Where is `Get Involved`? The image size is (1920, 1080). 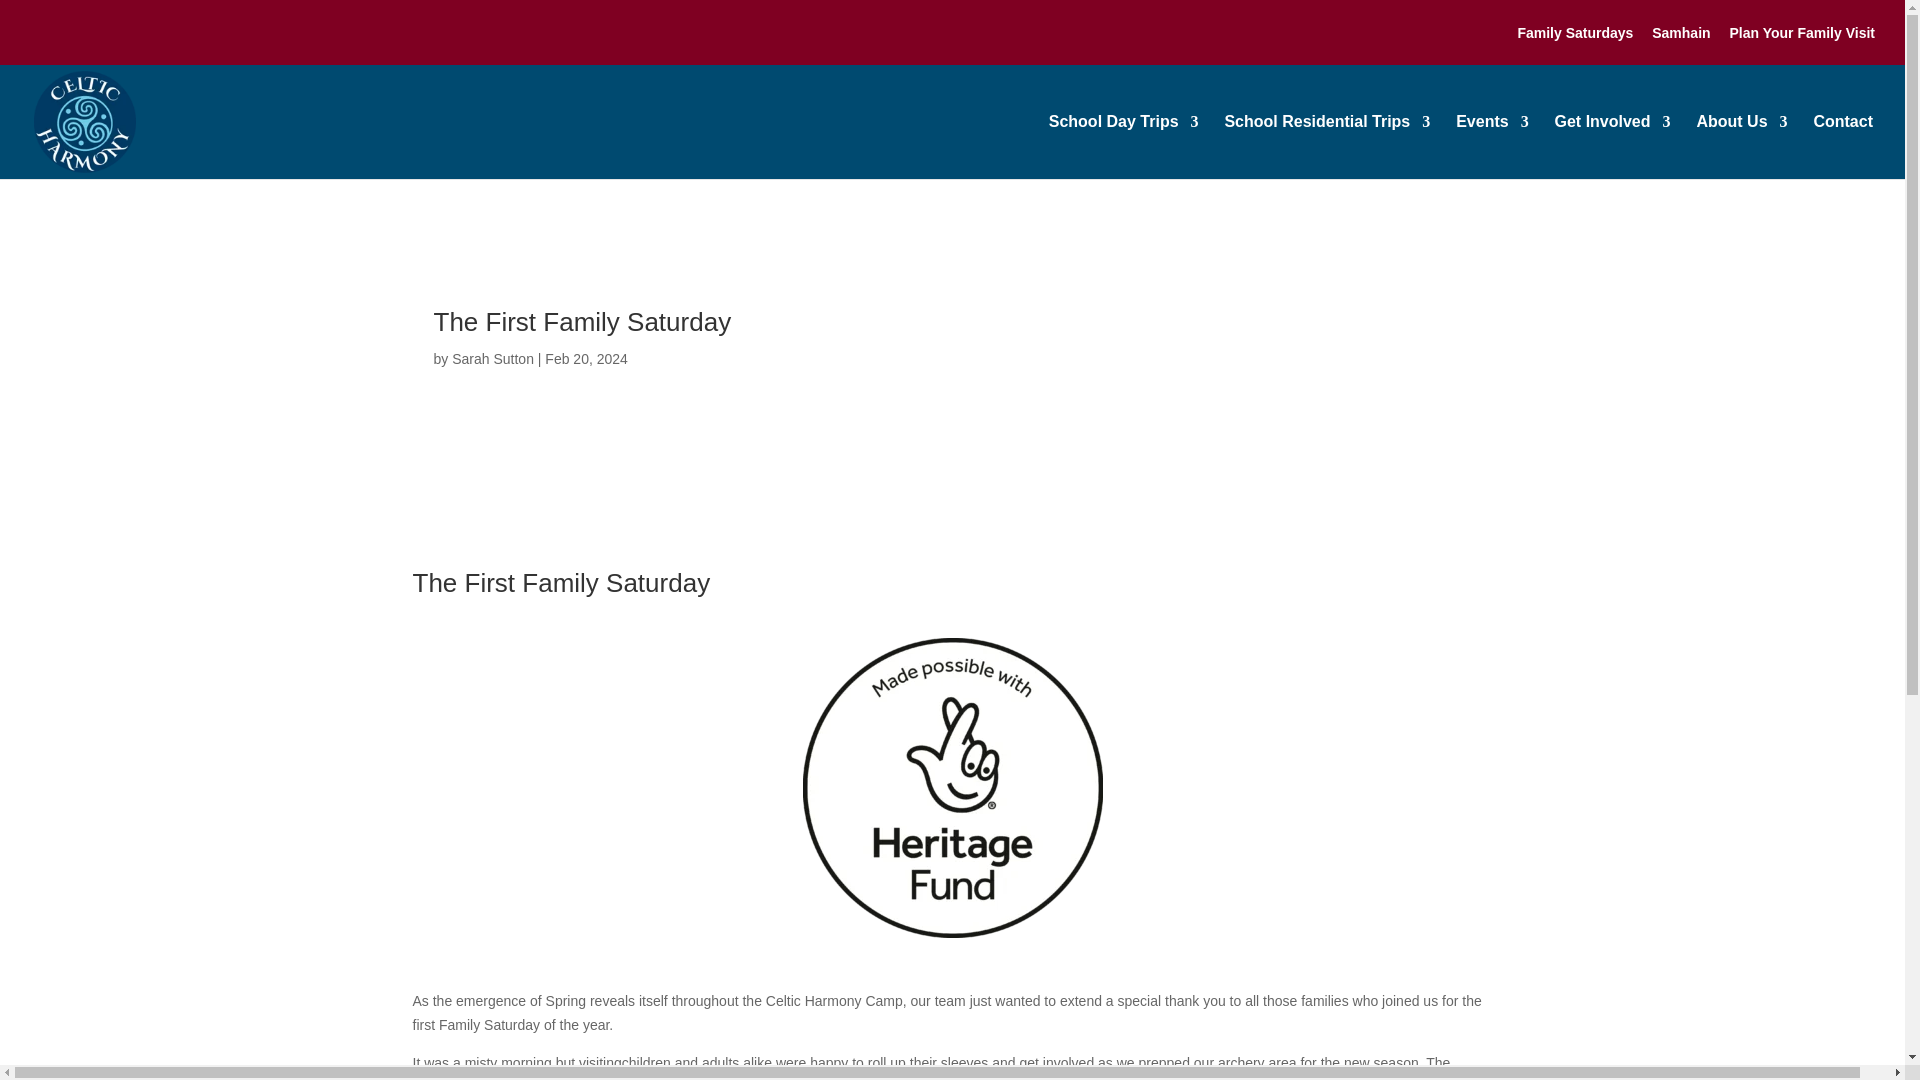
Get Involved is located at coordinates (1612, 146).